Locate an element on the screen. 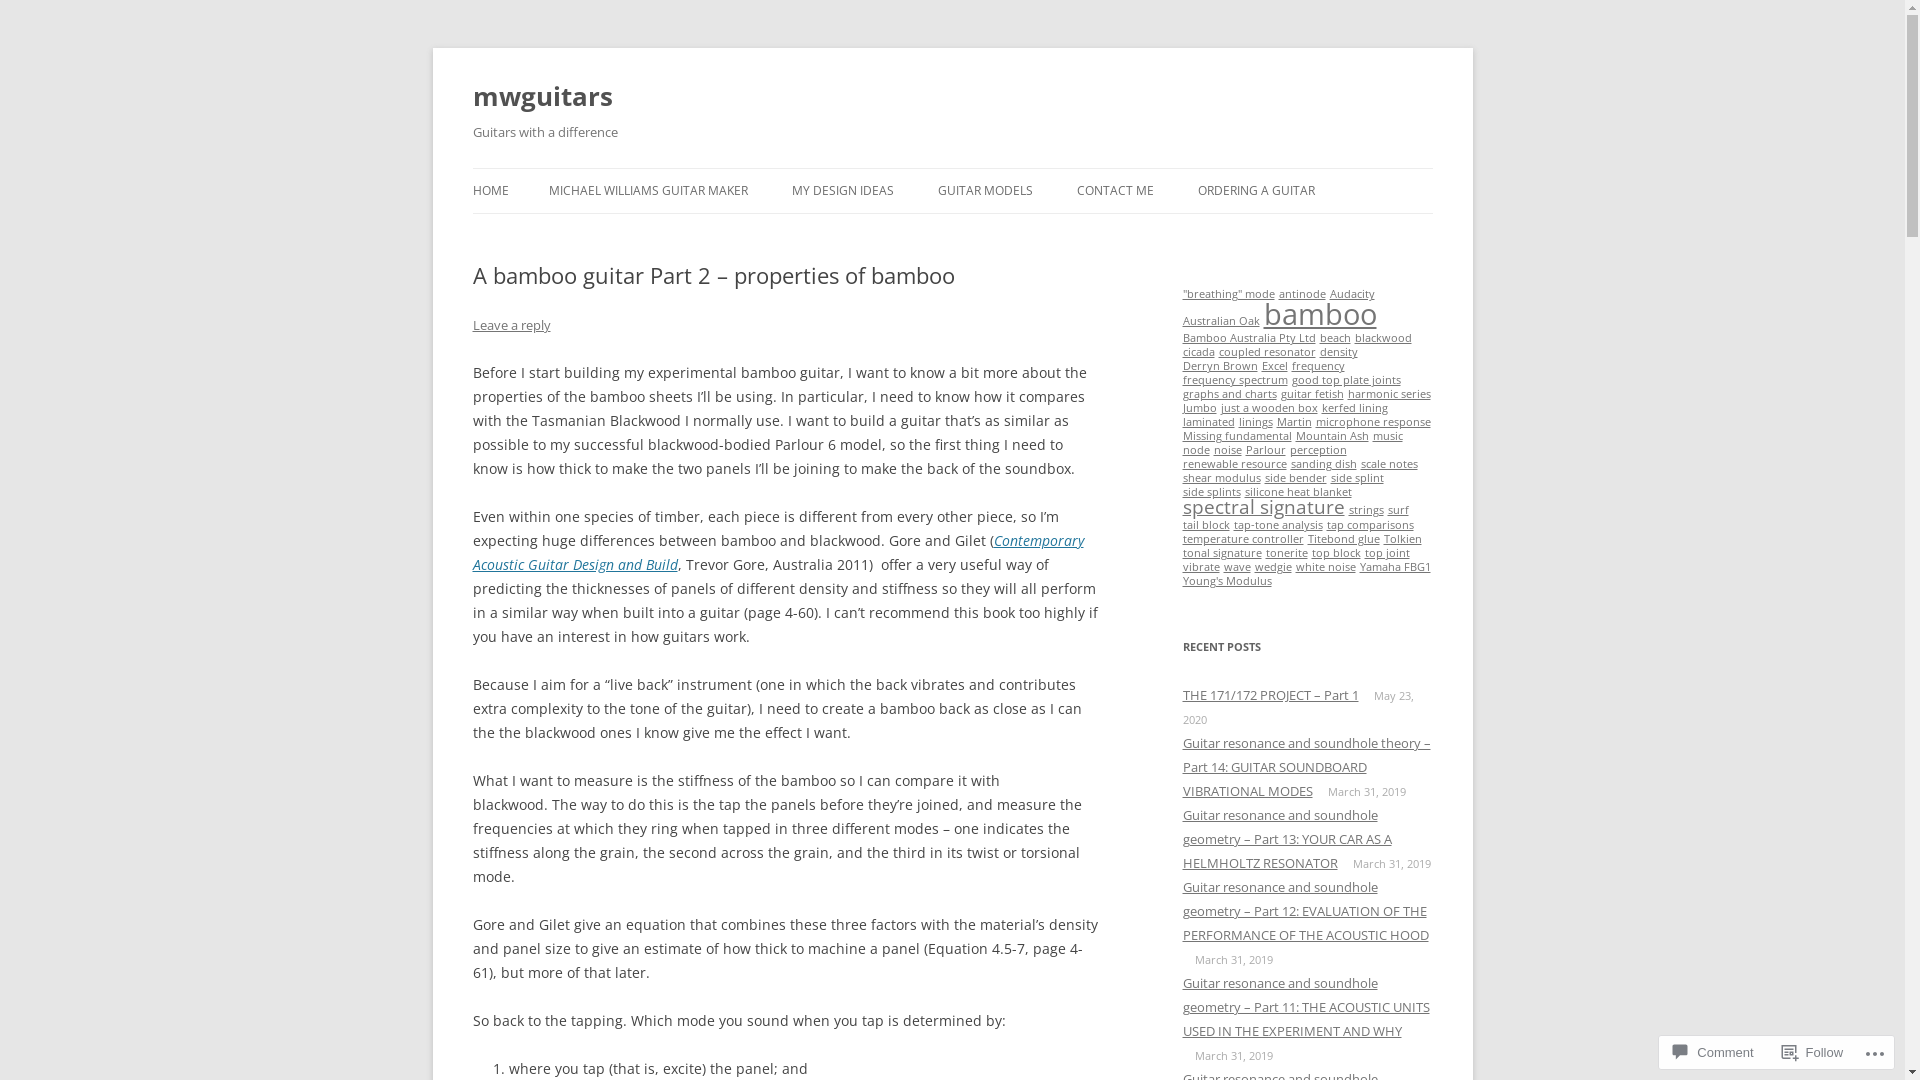 This screenshot has height=1080, width=1920. Australian Oak is located at coordinates (1220, 321).